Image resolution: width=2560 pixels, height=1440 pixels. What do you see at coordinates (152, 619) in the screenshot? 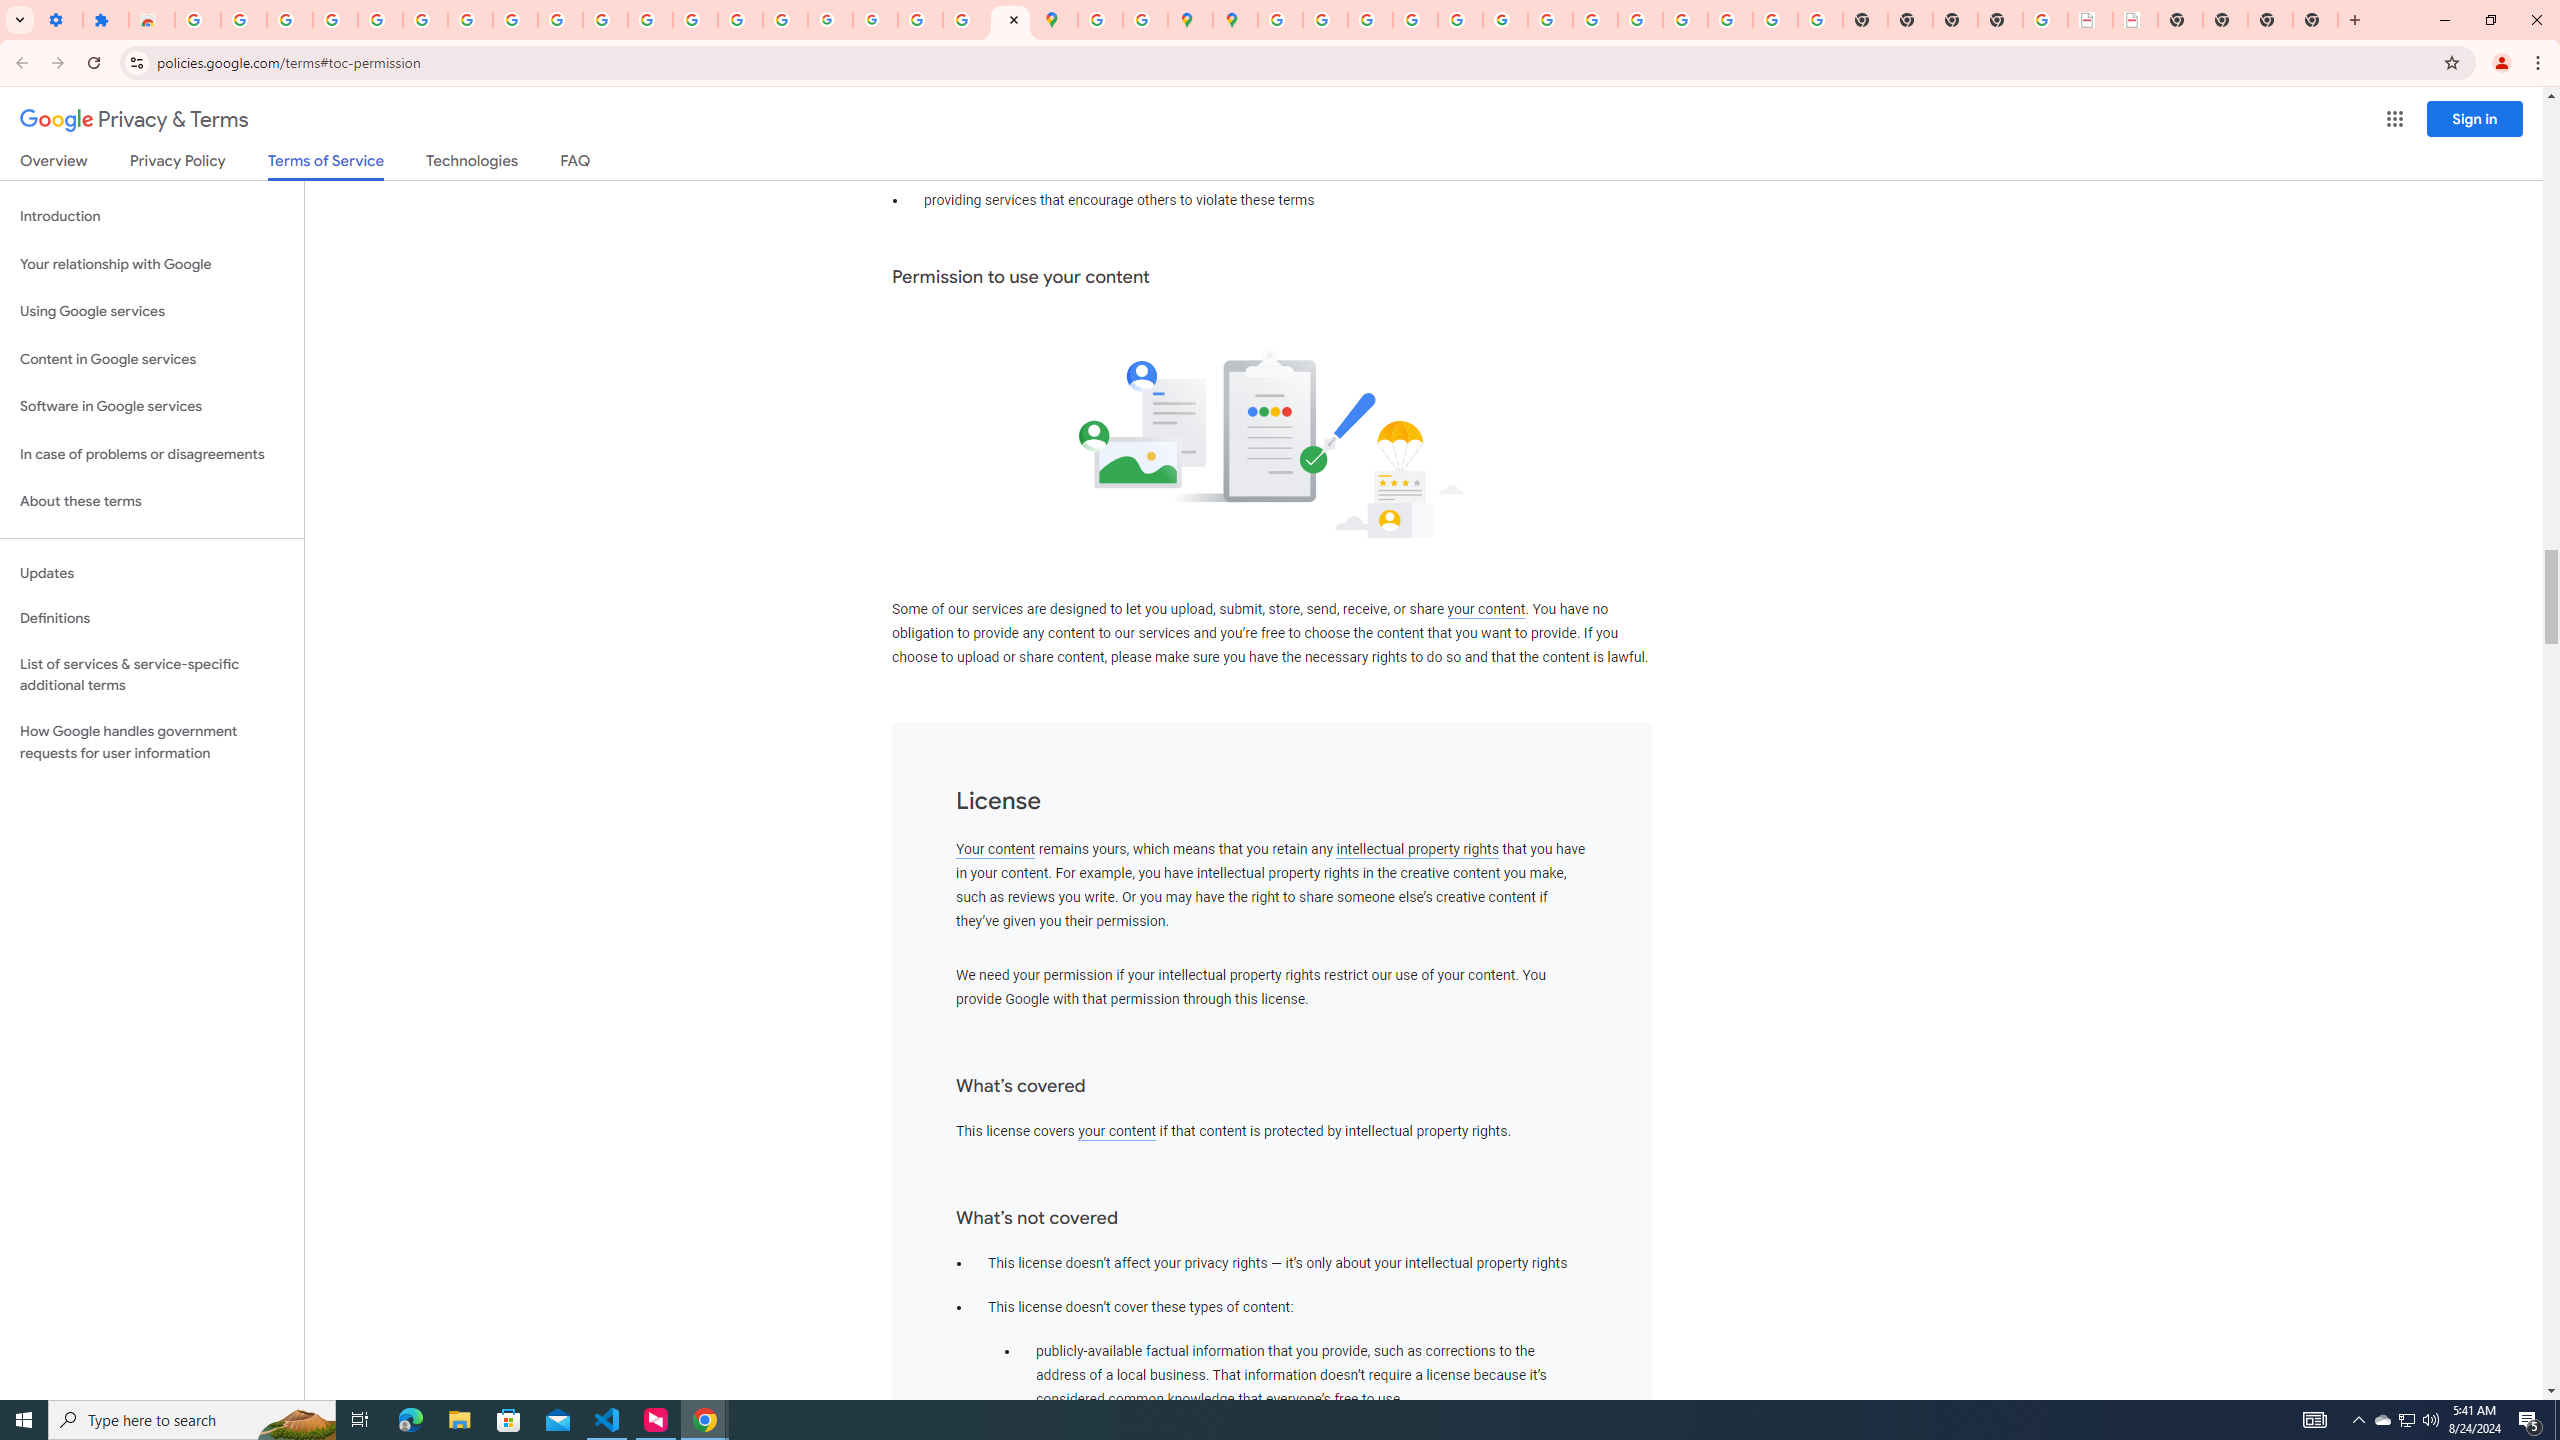
I see `Definitions` at bounding box center [152, 619].